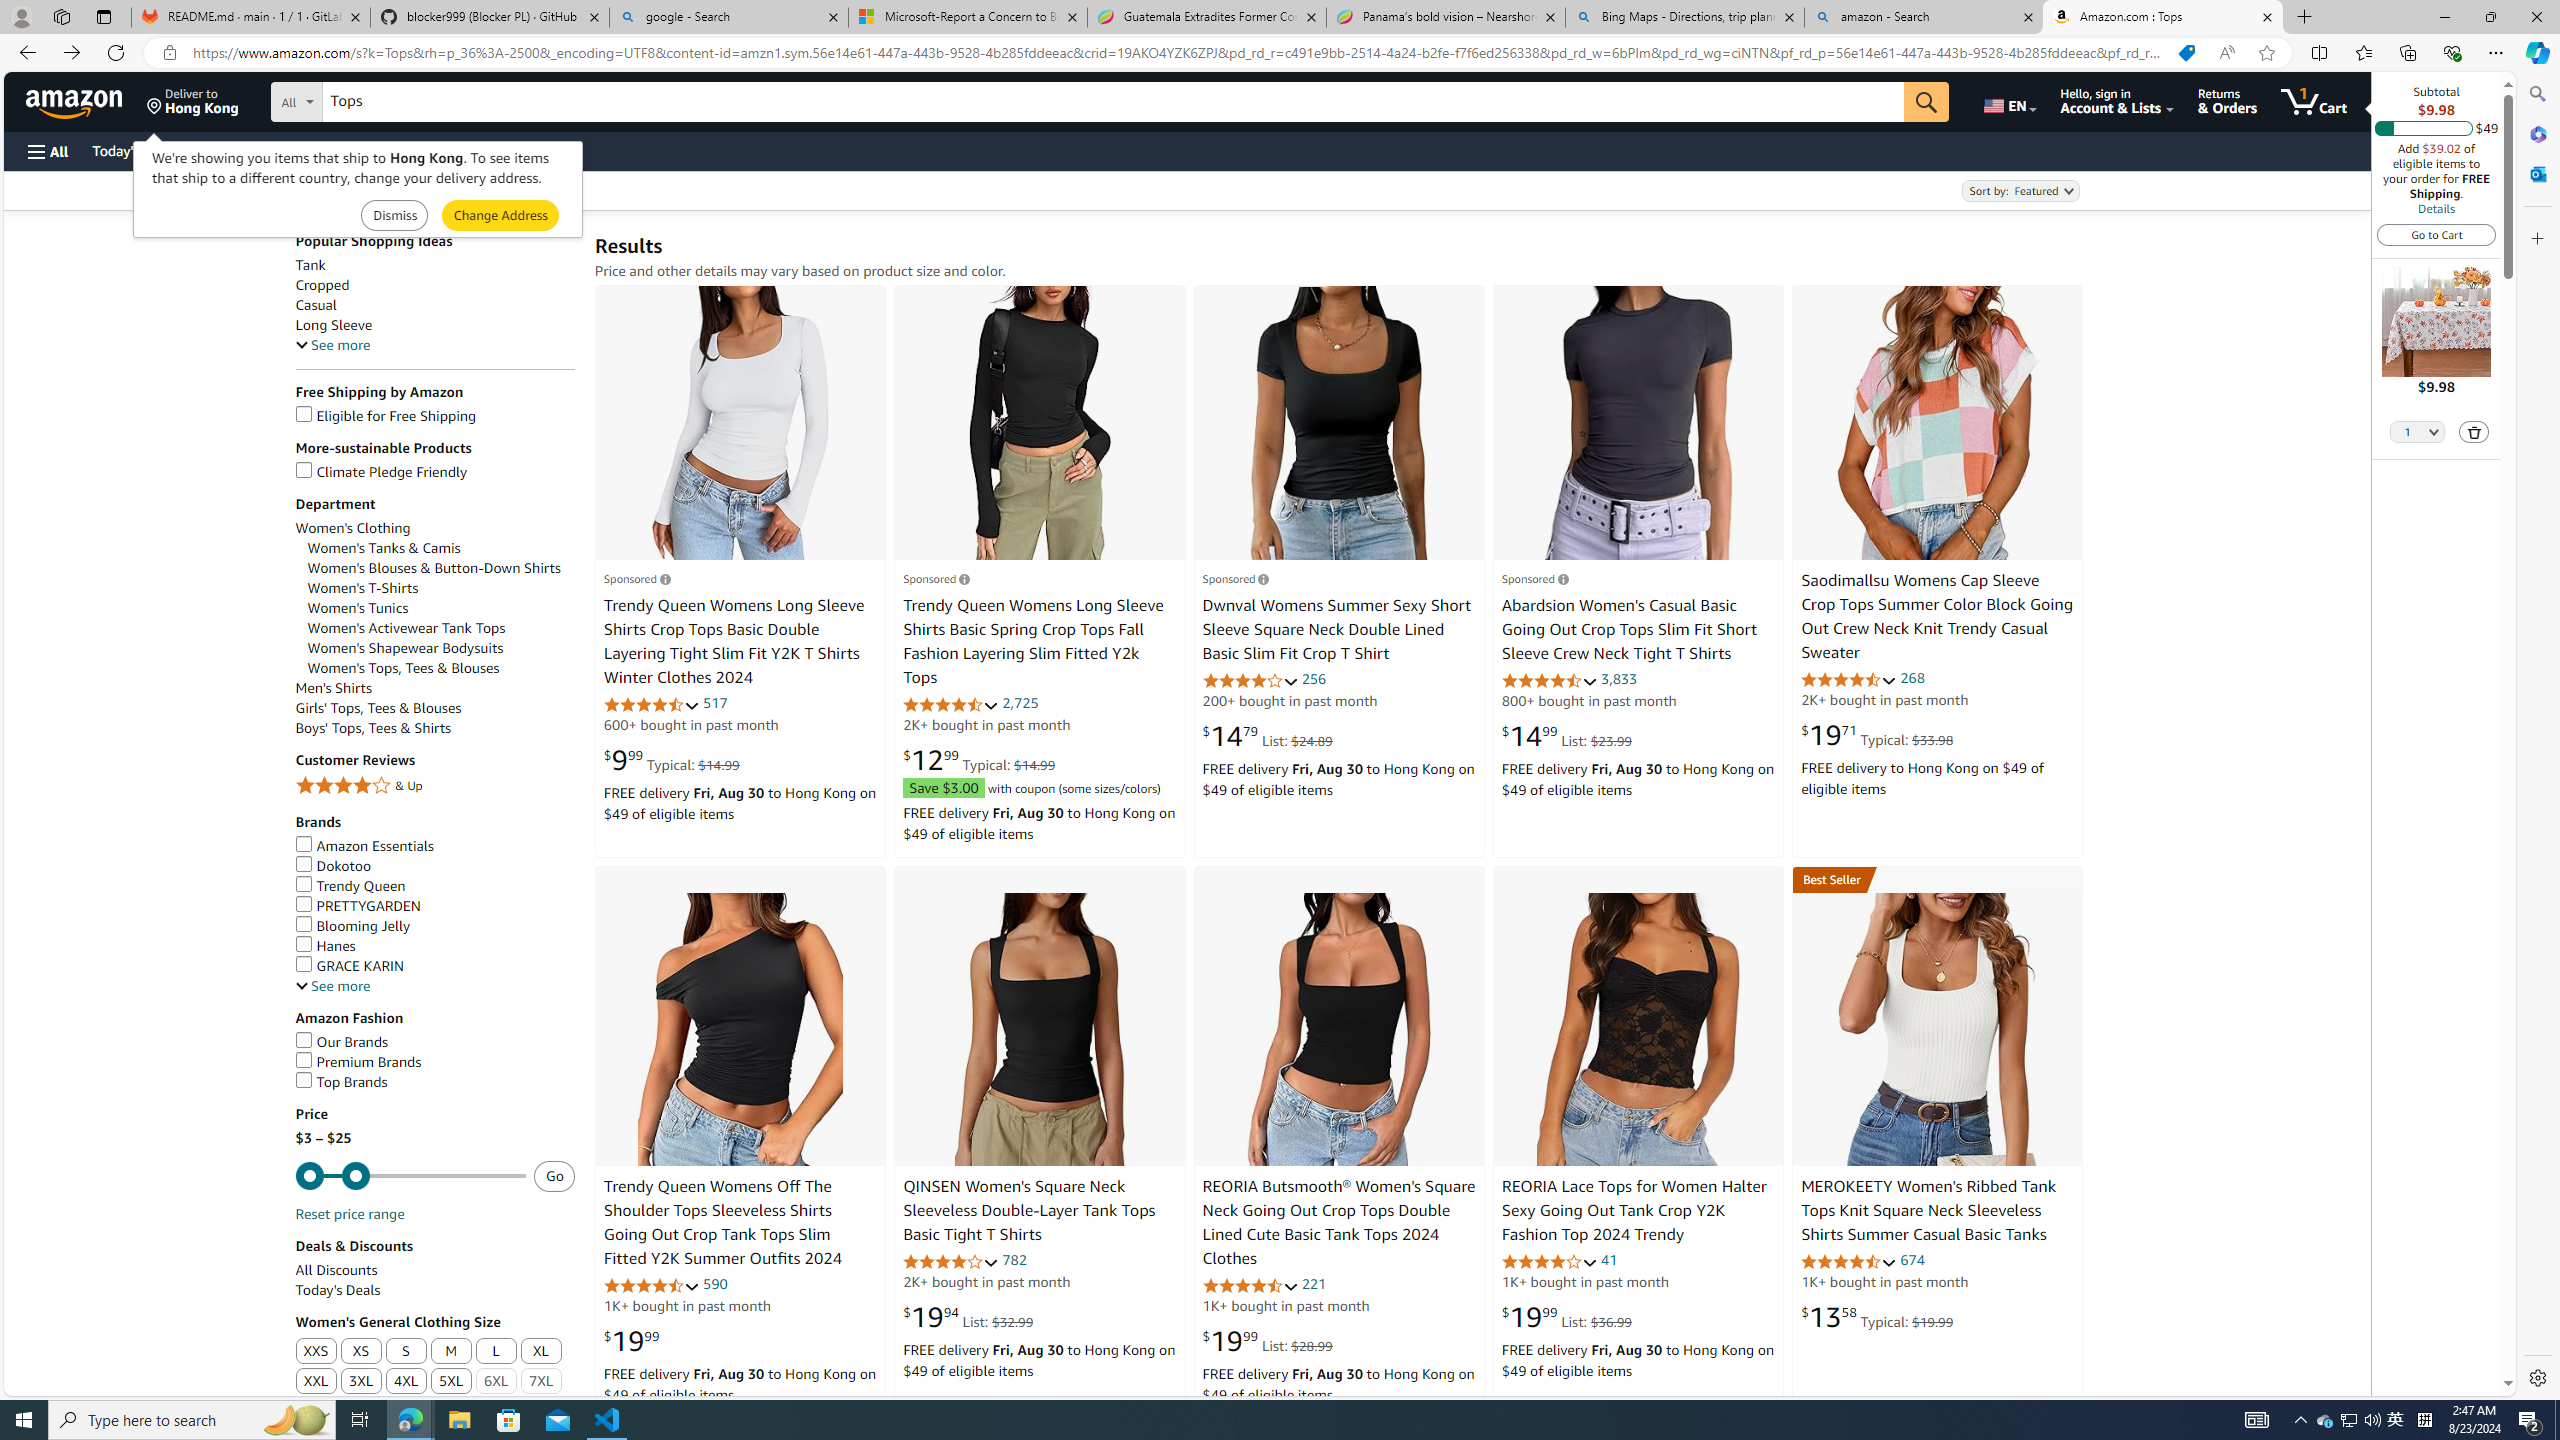 The width and height of the screenshot is (2560, 1440). What do you see at coordinates (90, 1386) in the screenshot?
I see `Skip to main search results` at bounding box center [90, 1386].